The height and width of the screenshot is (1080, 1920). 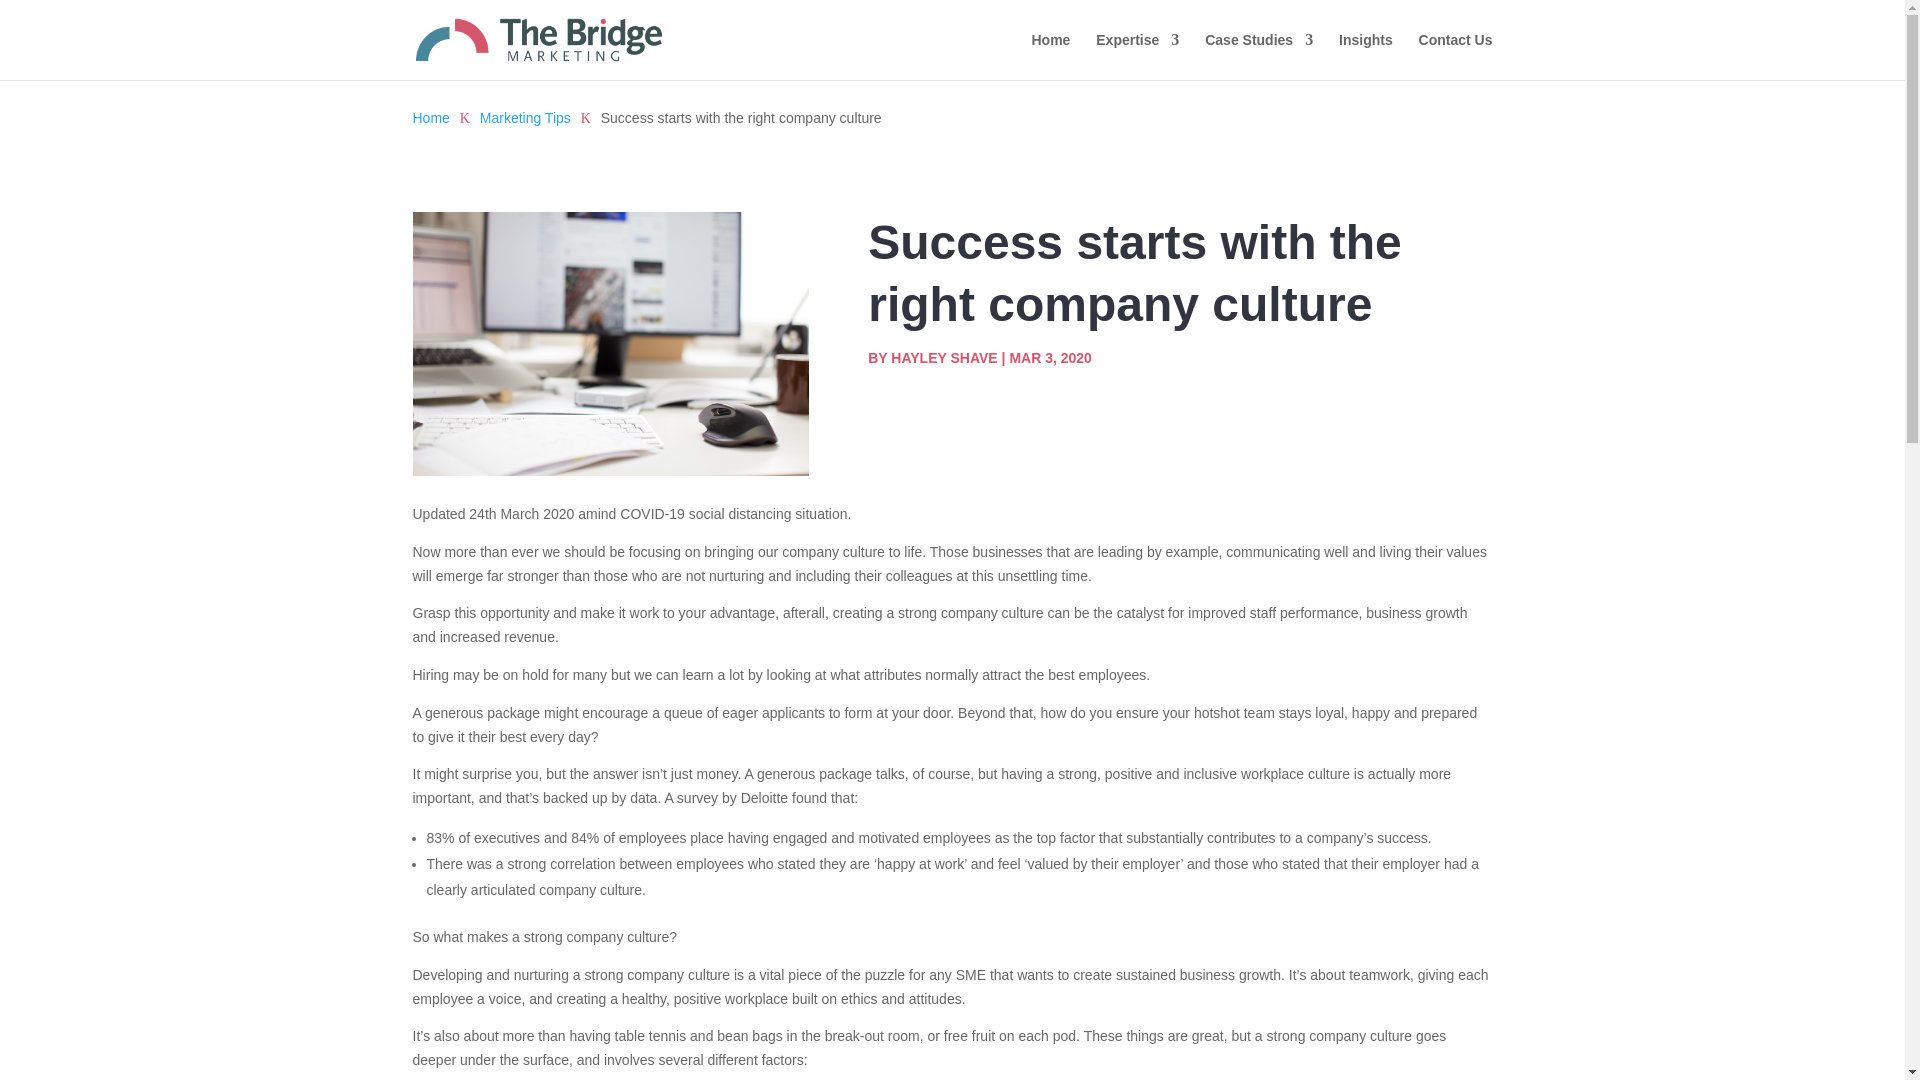 I want to click on Contact Us, so click(x=1456, y=56).